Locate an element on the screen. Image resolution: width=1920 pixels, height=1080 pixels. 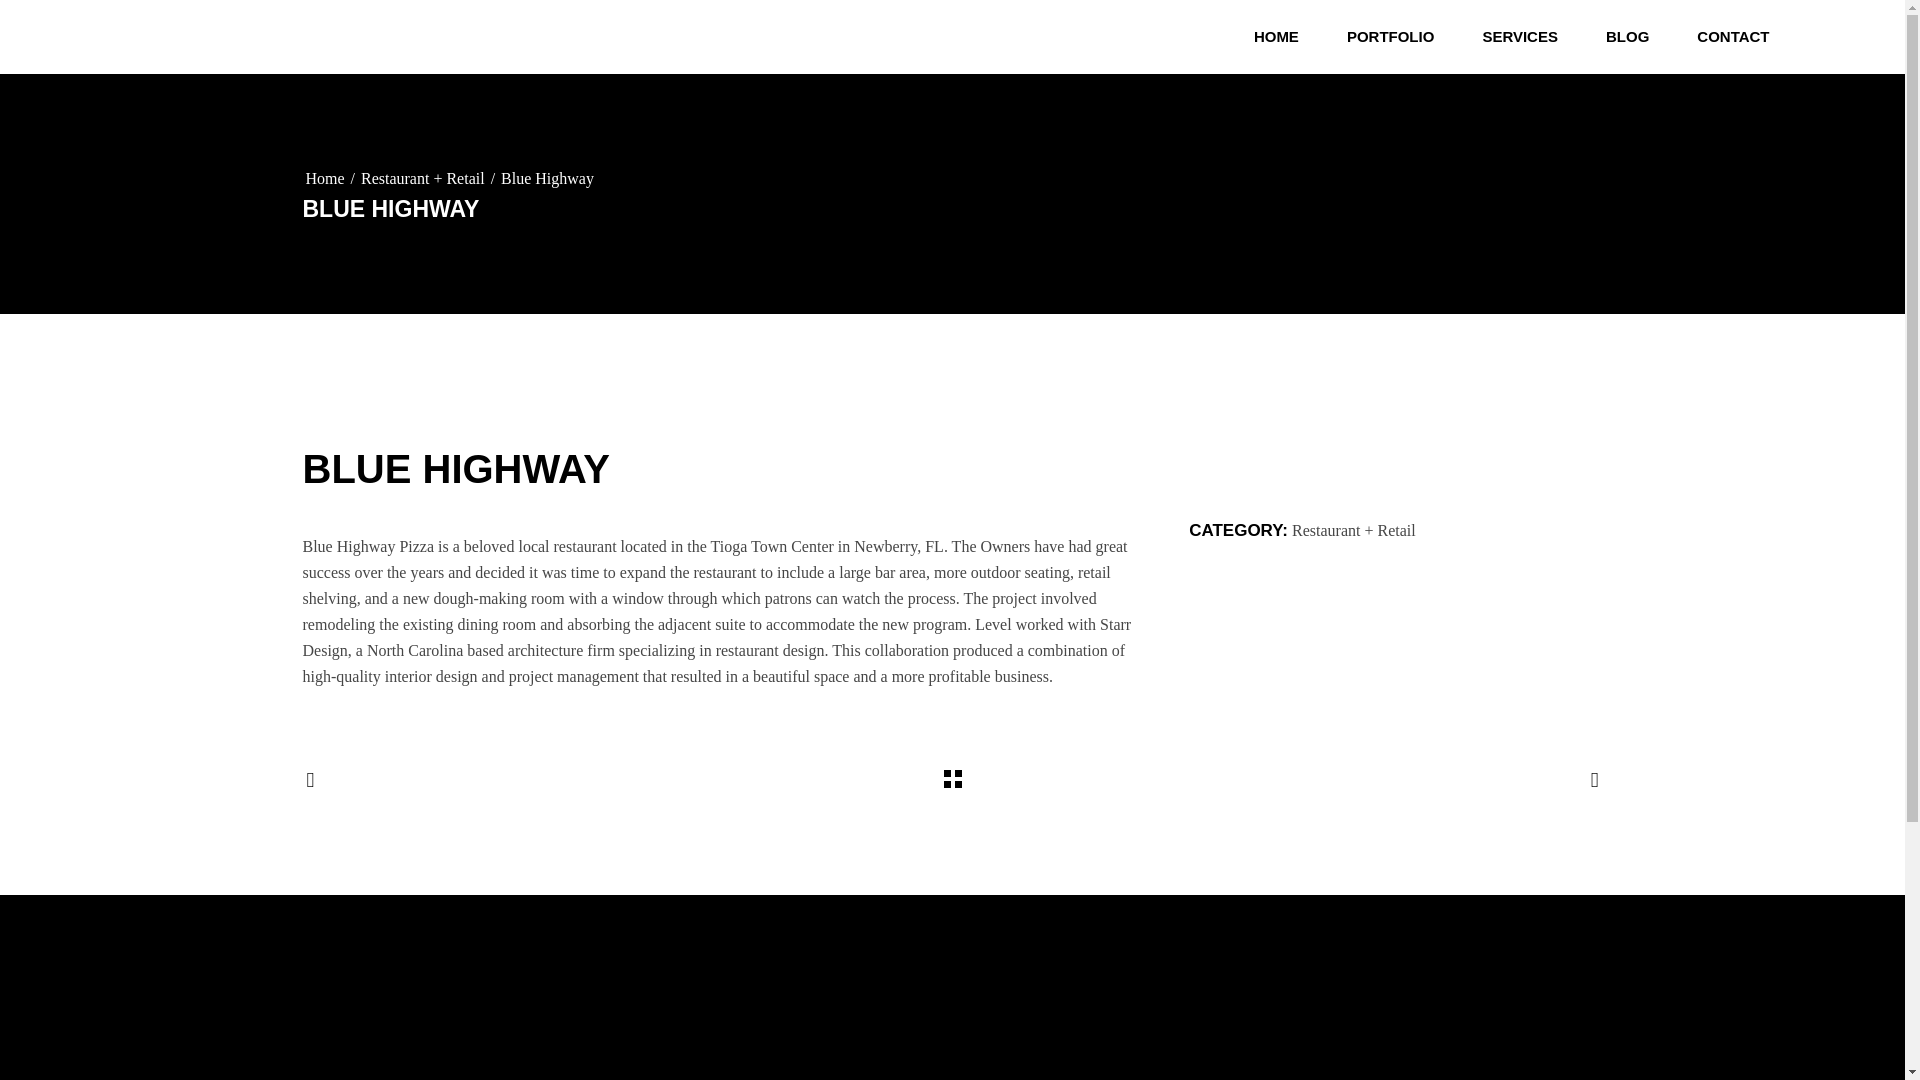
PORTFOLIO is located at coordinates (1390, 37).